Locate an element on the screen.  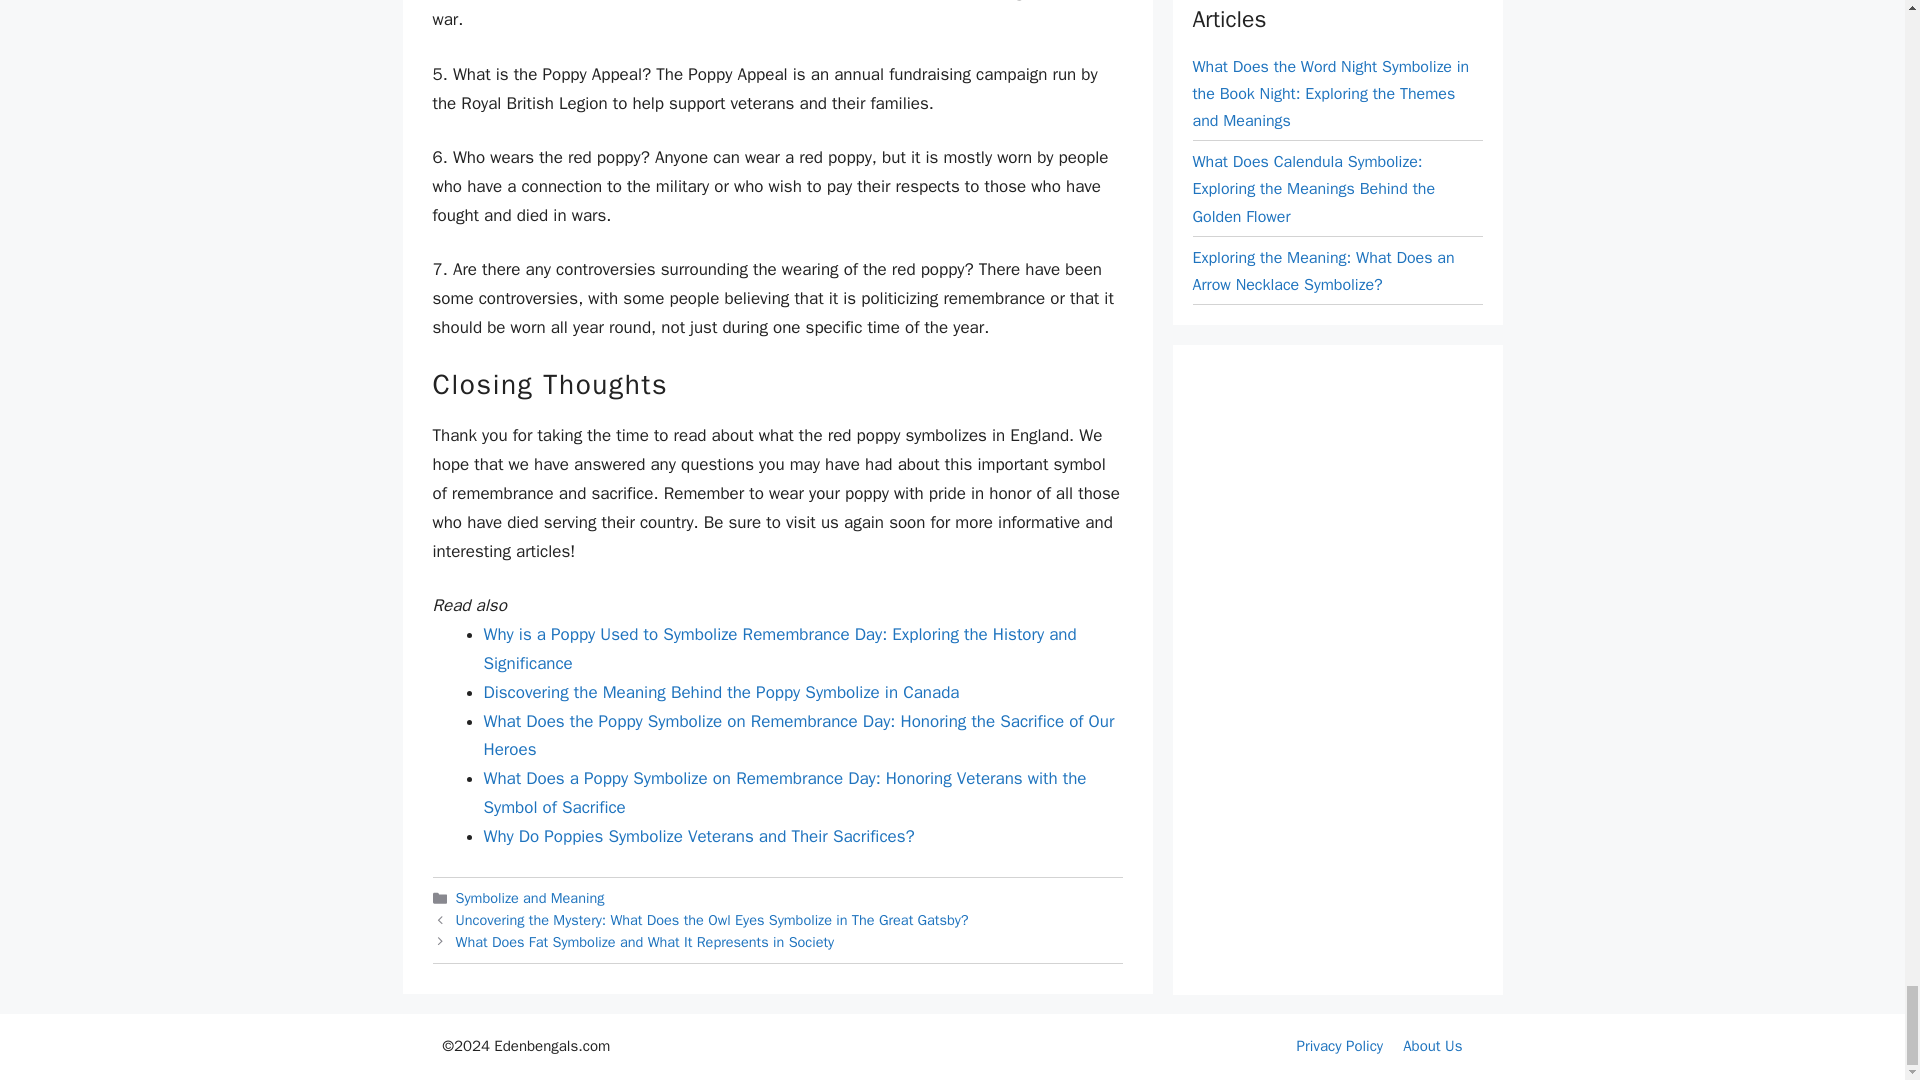
Symbolize and Meaning is located at coordinates (530, 898).